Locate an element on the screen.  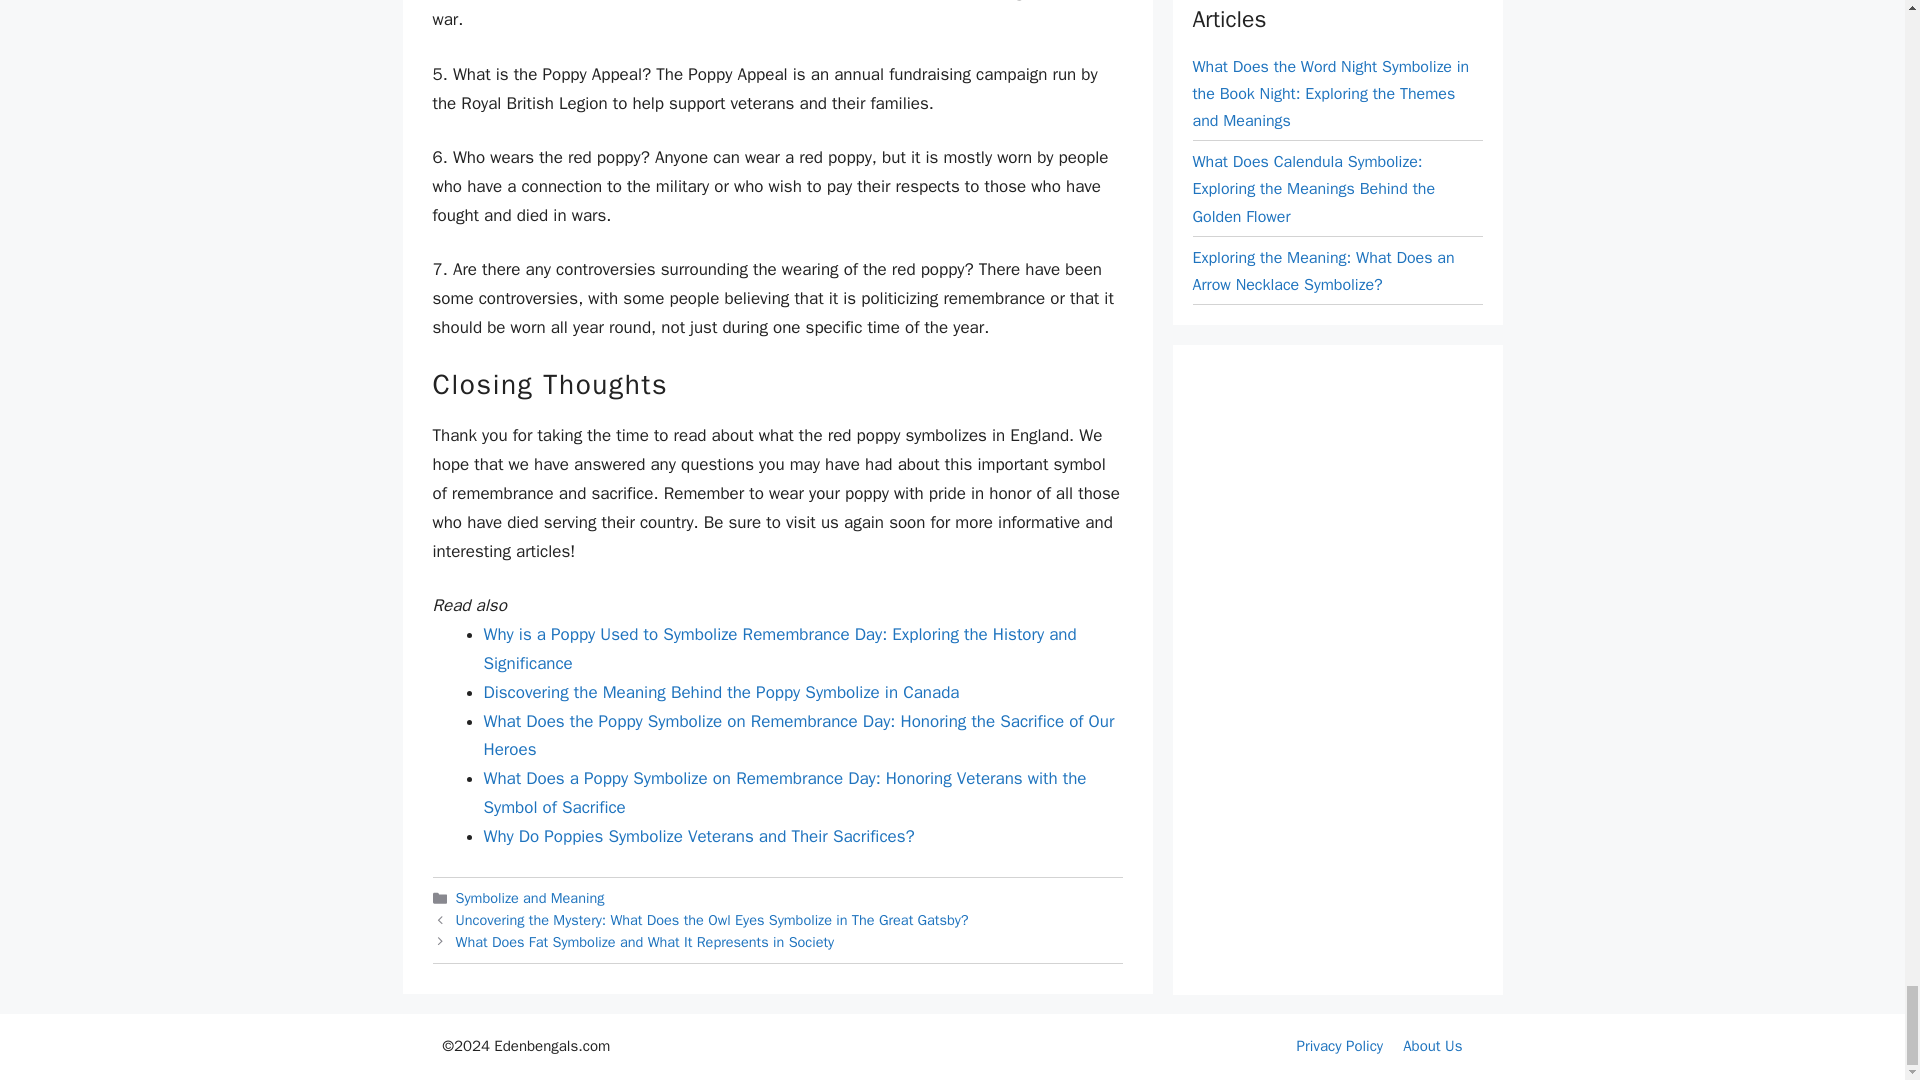
Symbolize and Meaning is located at coordinates (530, 898).